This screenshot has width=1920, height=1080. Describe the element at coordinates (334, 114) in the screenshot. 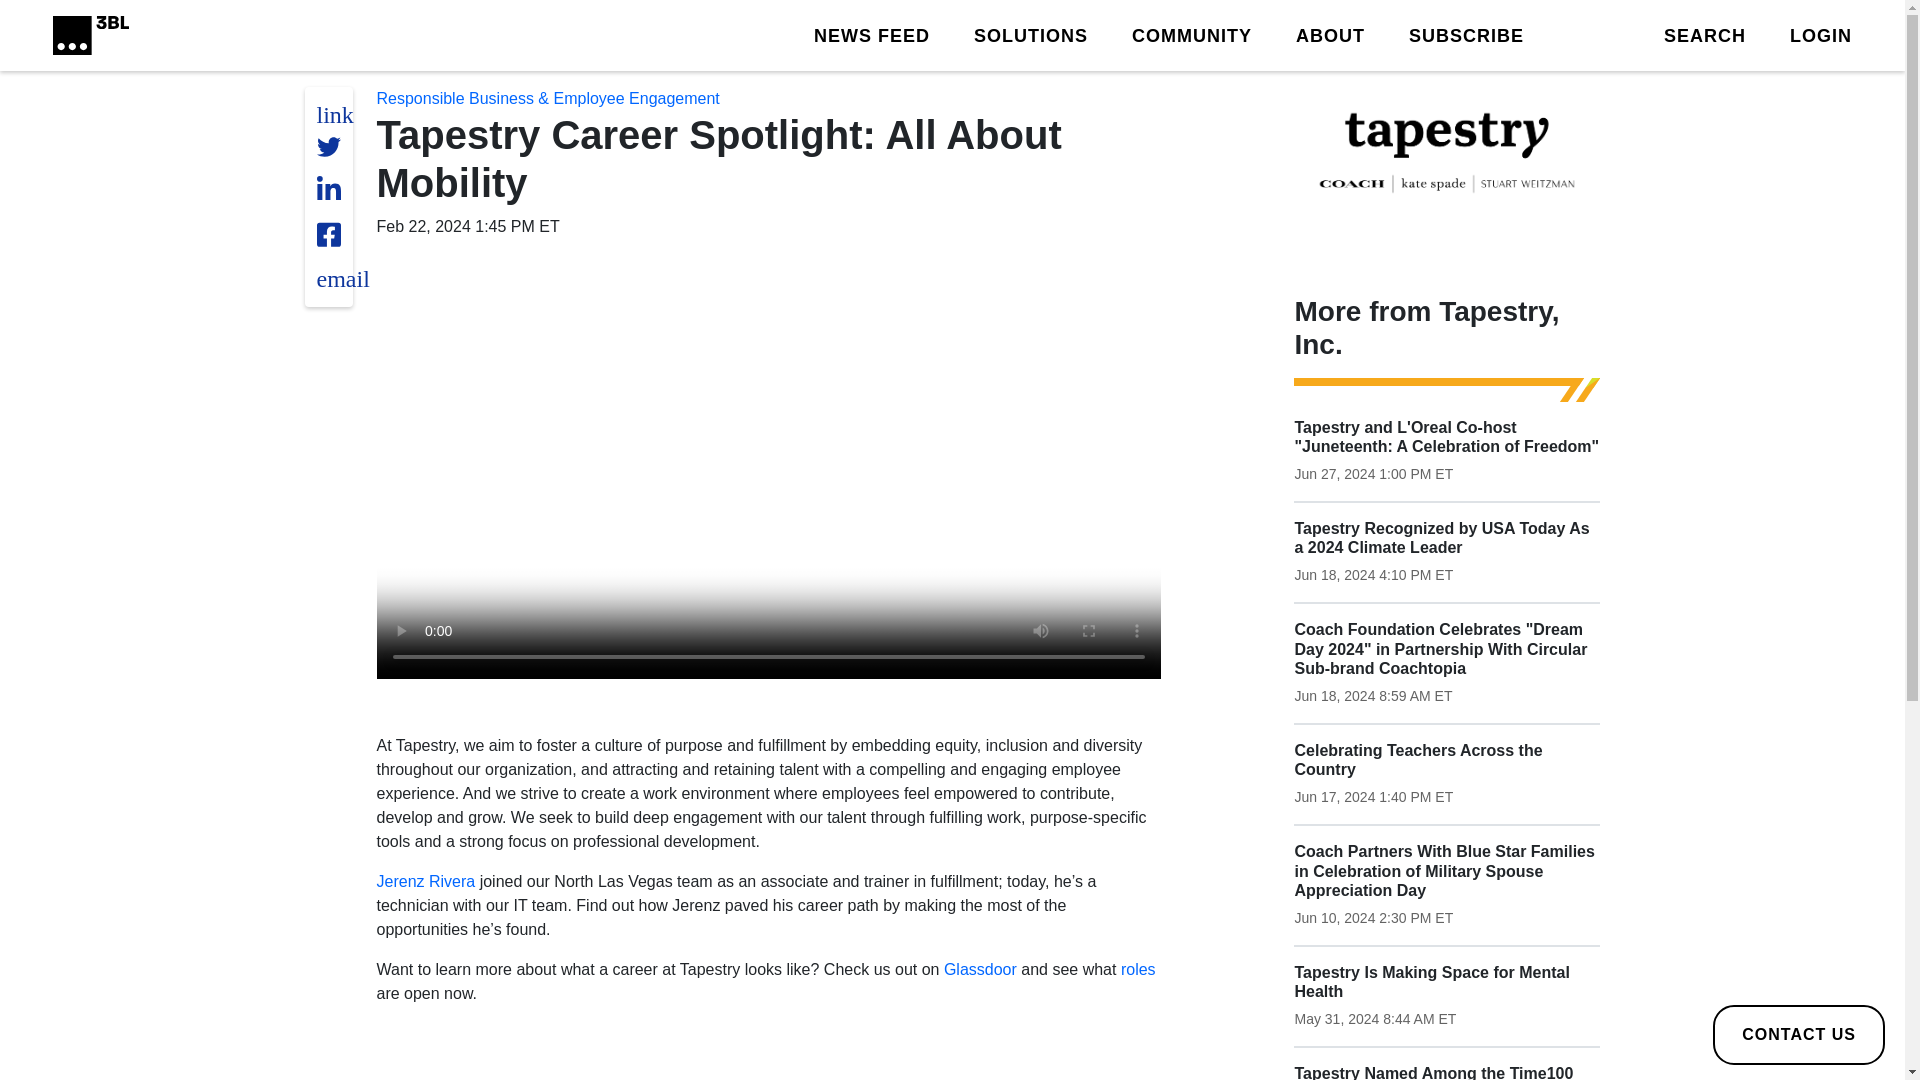

I see `link to 3 B L Media's Twitter` at that location.